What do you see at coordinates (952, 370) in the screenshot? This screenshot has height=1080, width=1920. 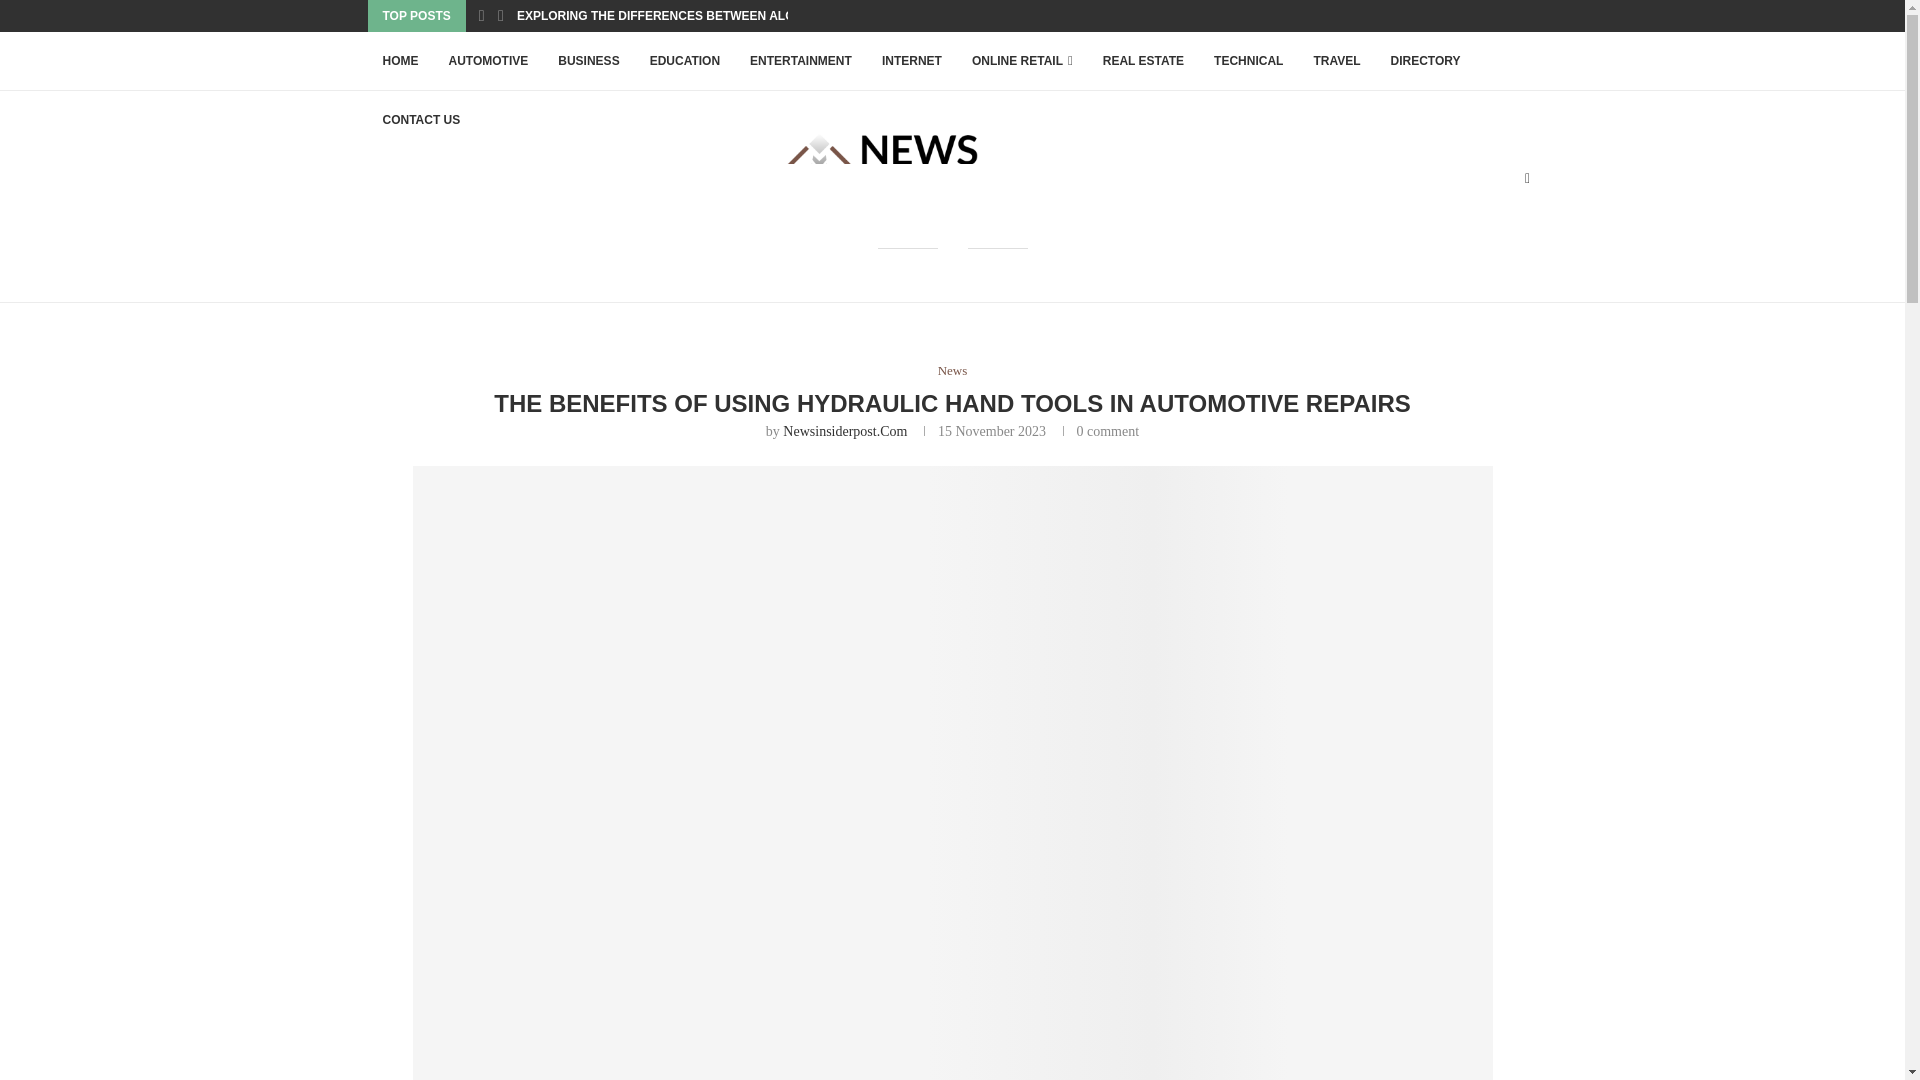 I see `News` at bounding box center [952, 370].